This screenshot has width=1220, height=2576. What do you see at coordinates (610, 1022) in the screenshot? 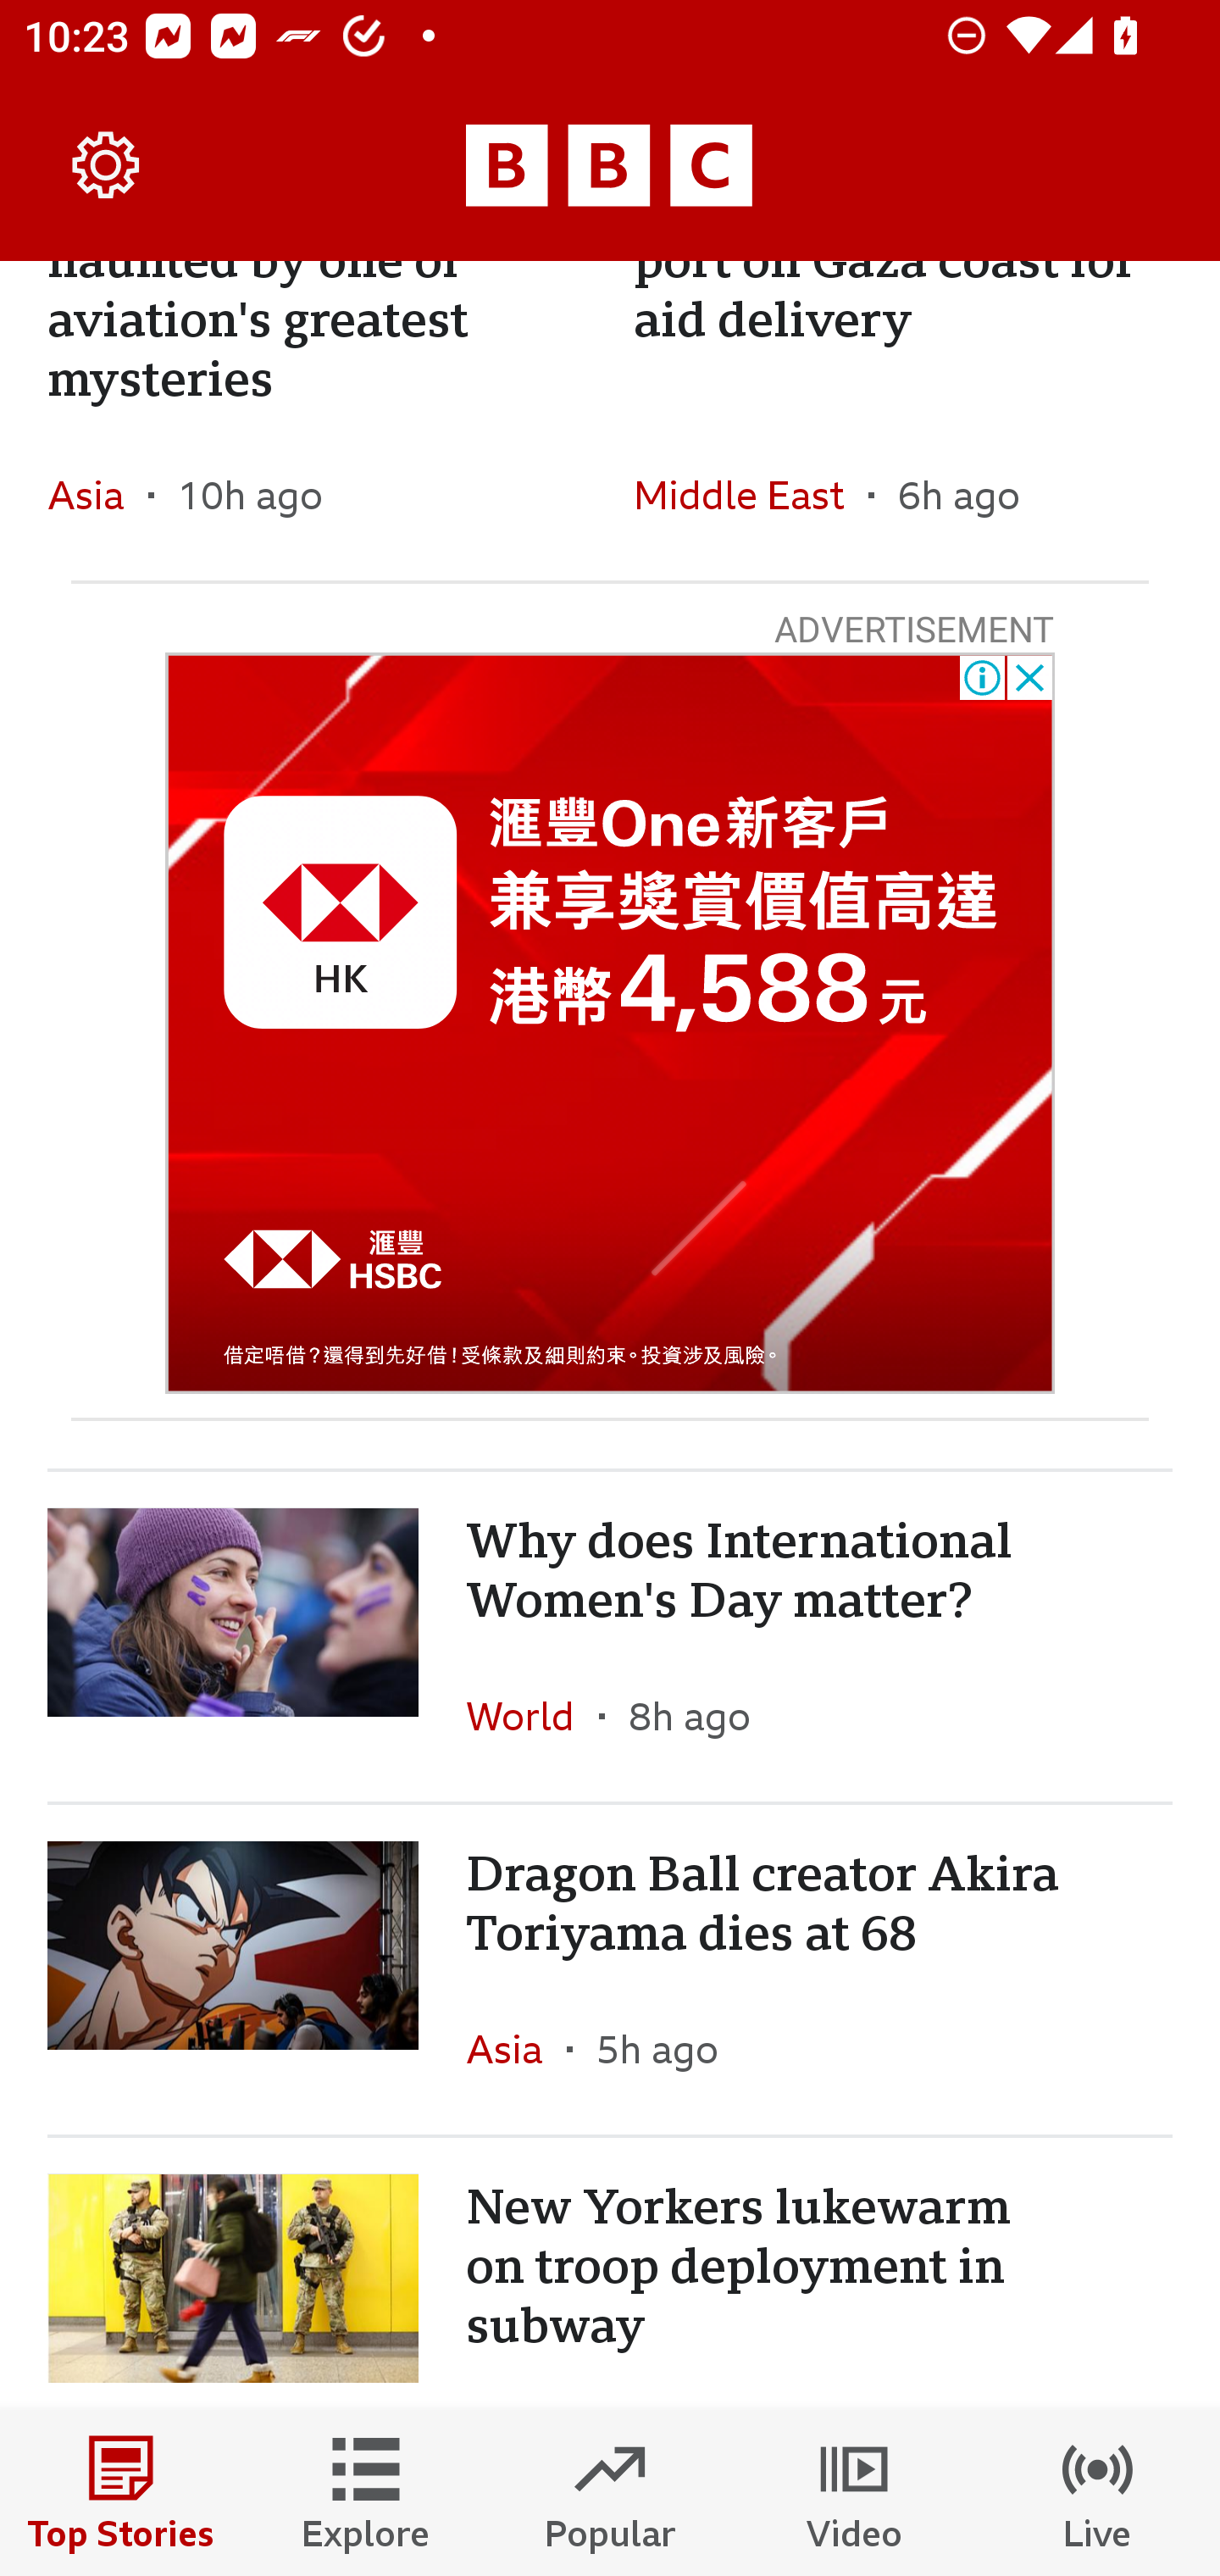
I see `HSBC javascript:window.open(window` at bounding box center [610, 1022].